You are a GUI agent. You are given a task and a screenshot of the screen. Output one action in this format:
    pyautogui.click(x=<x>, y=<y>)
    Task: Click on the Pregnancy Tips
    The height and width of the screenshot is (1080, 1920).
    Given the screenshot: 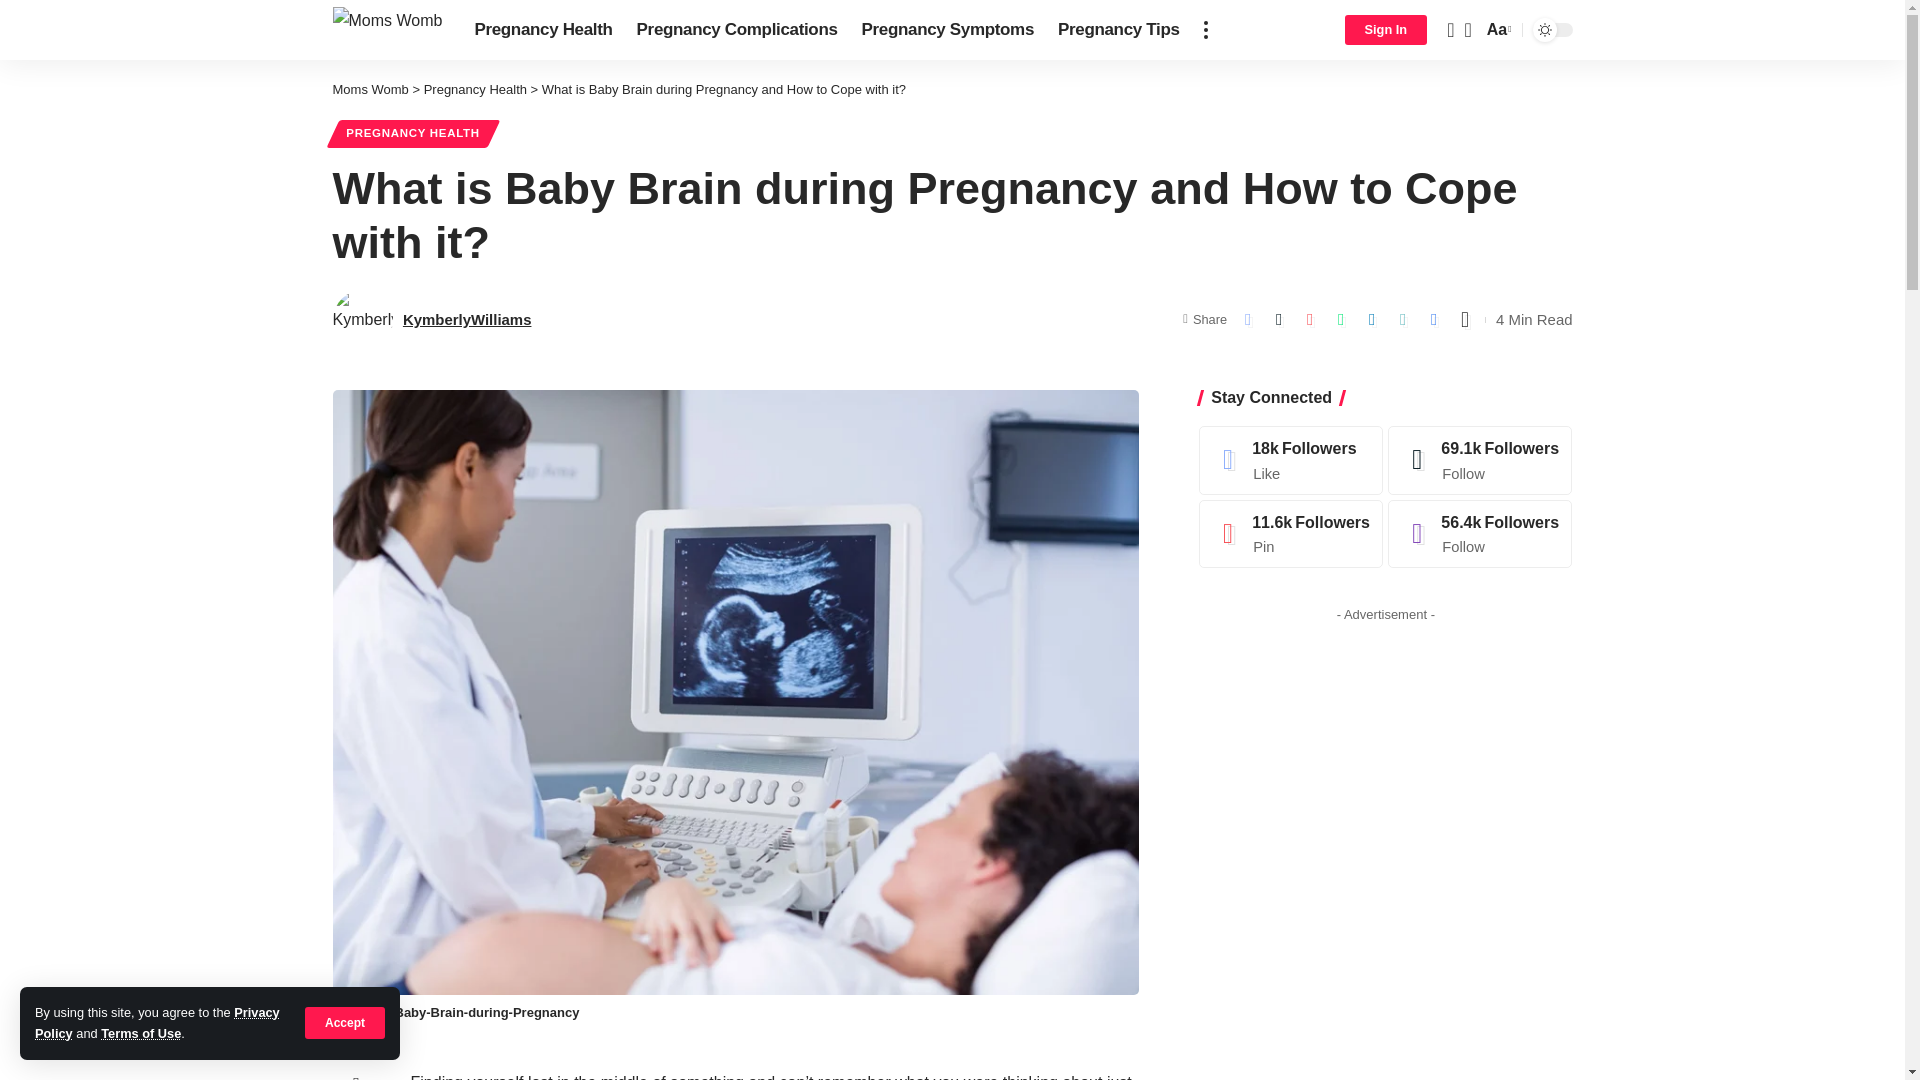 What is the action you would take?
    pyautogui.click(x=1119, y=30)
    